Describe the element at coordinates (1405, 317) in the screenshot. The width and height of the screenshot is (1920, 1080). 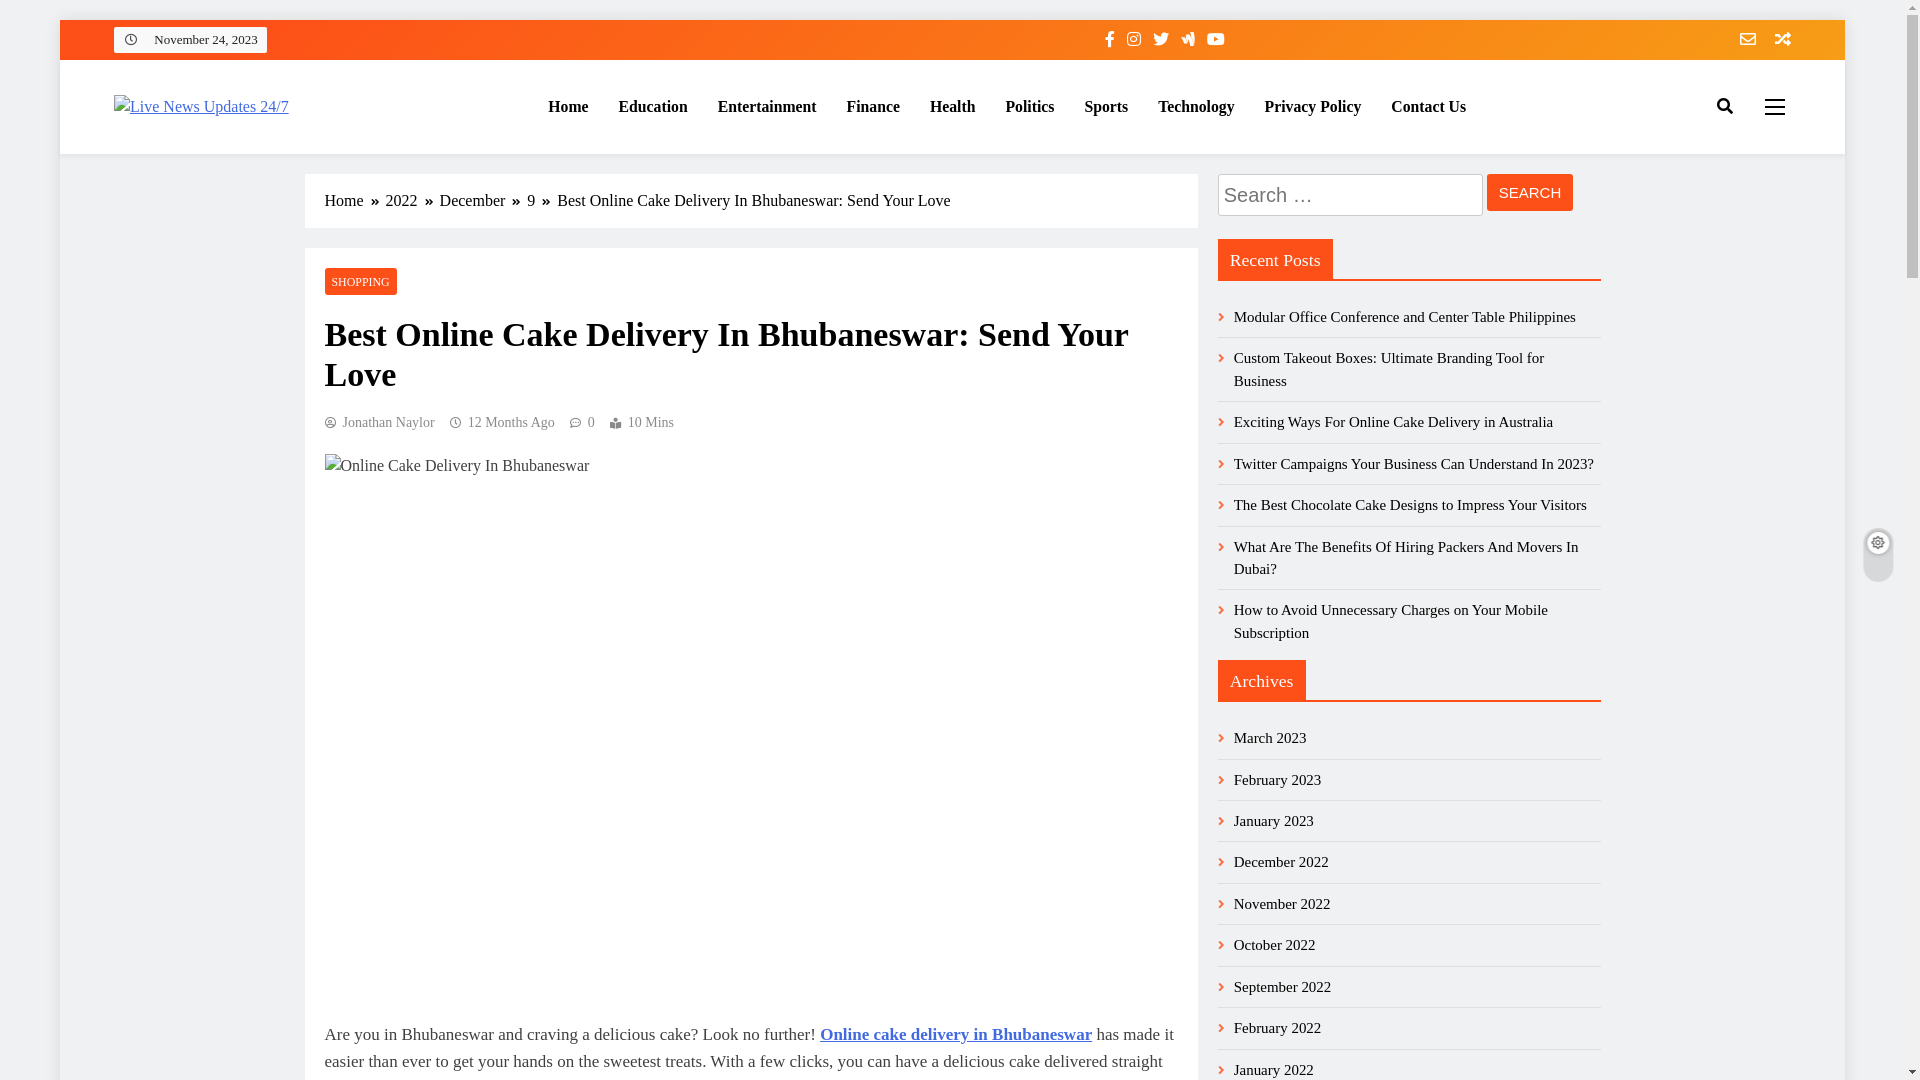
I see `Modular Office Conference and Center Table Philippines` at that location.